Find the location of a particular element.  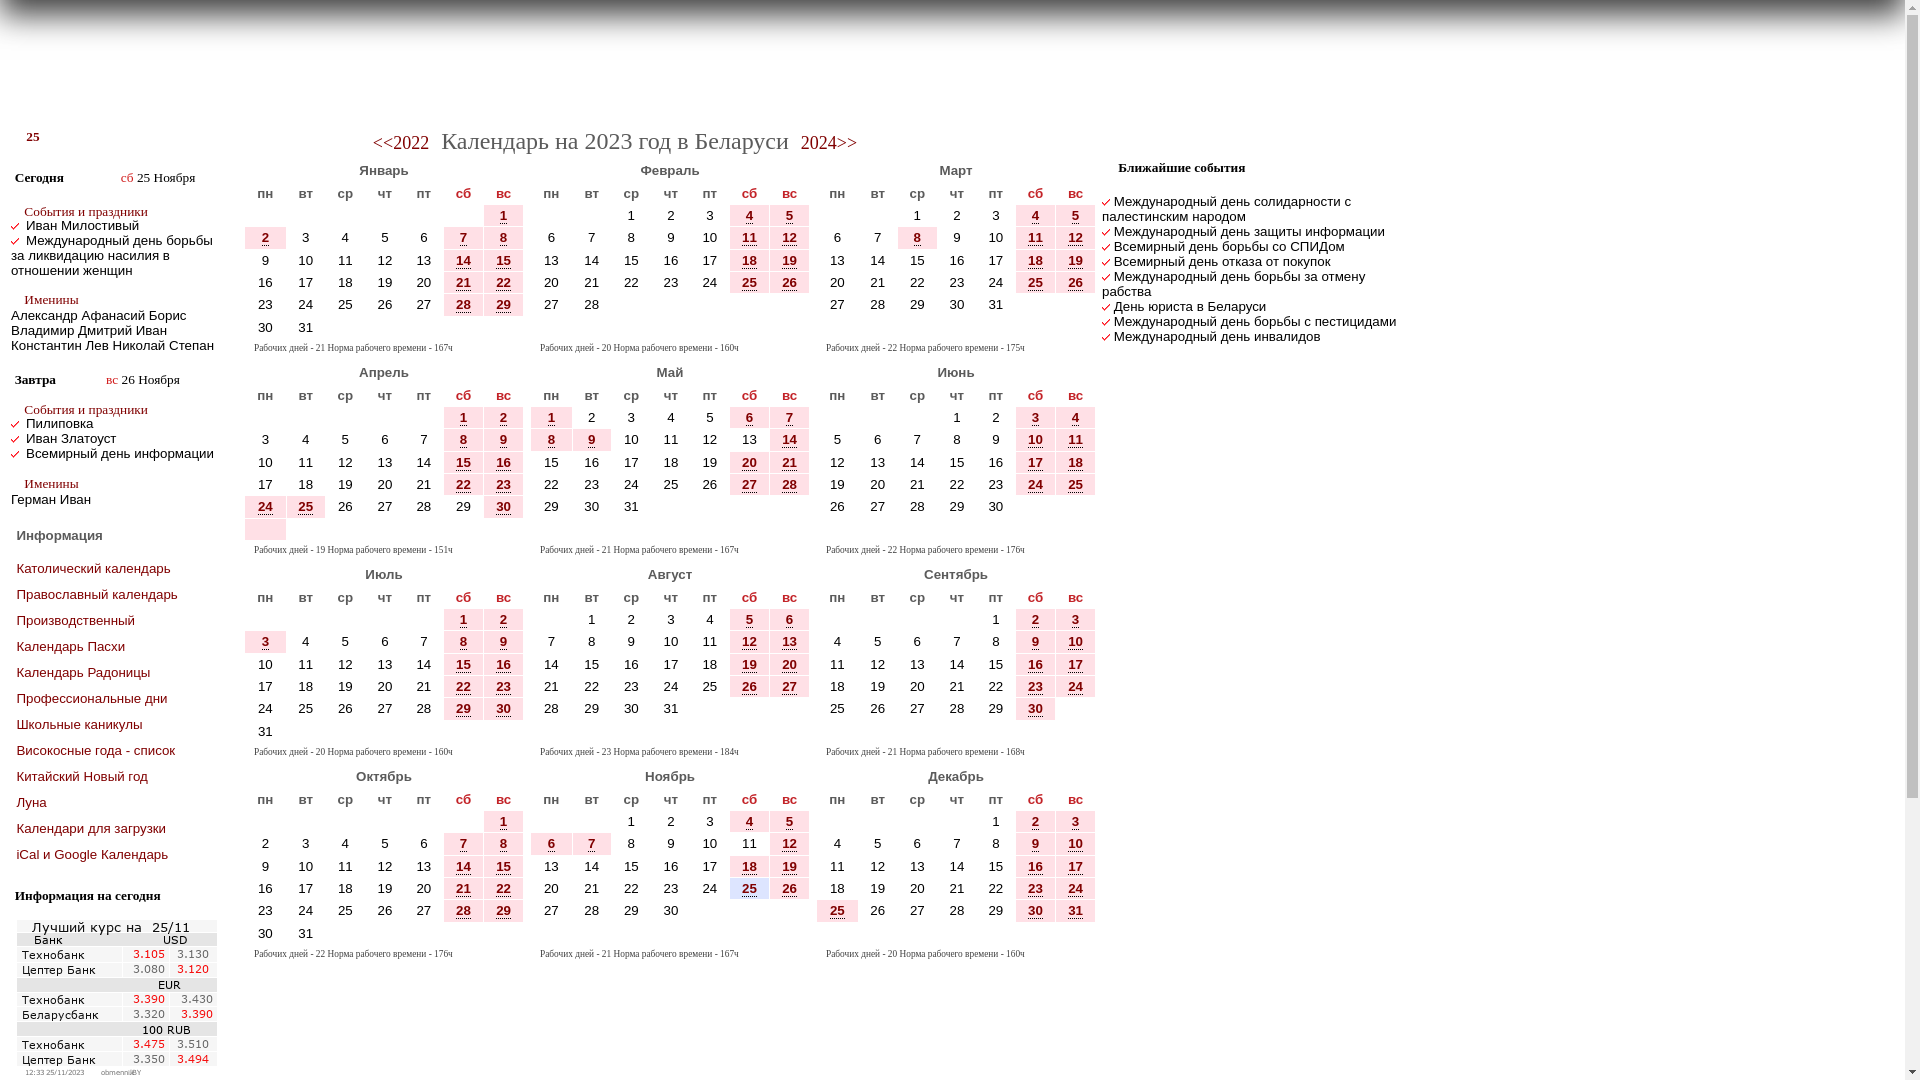

8 is located at coordinates (464, 440).